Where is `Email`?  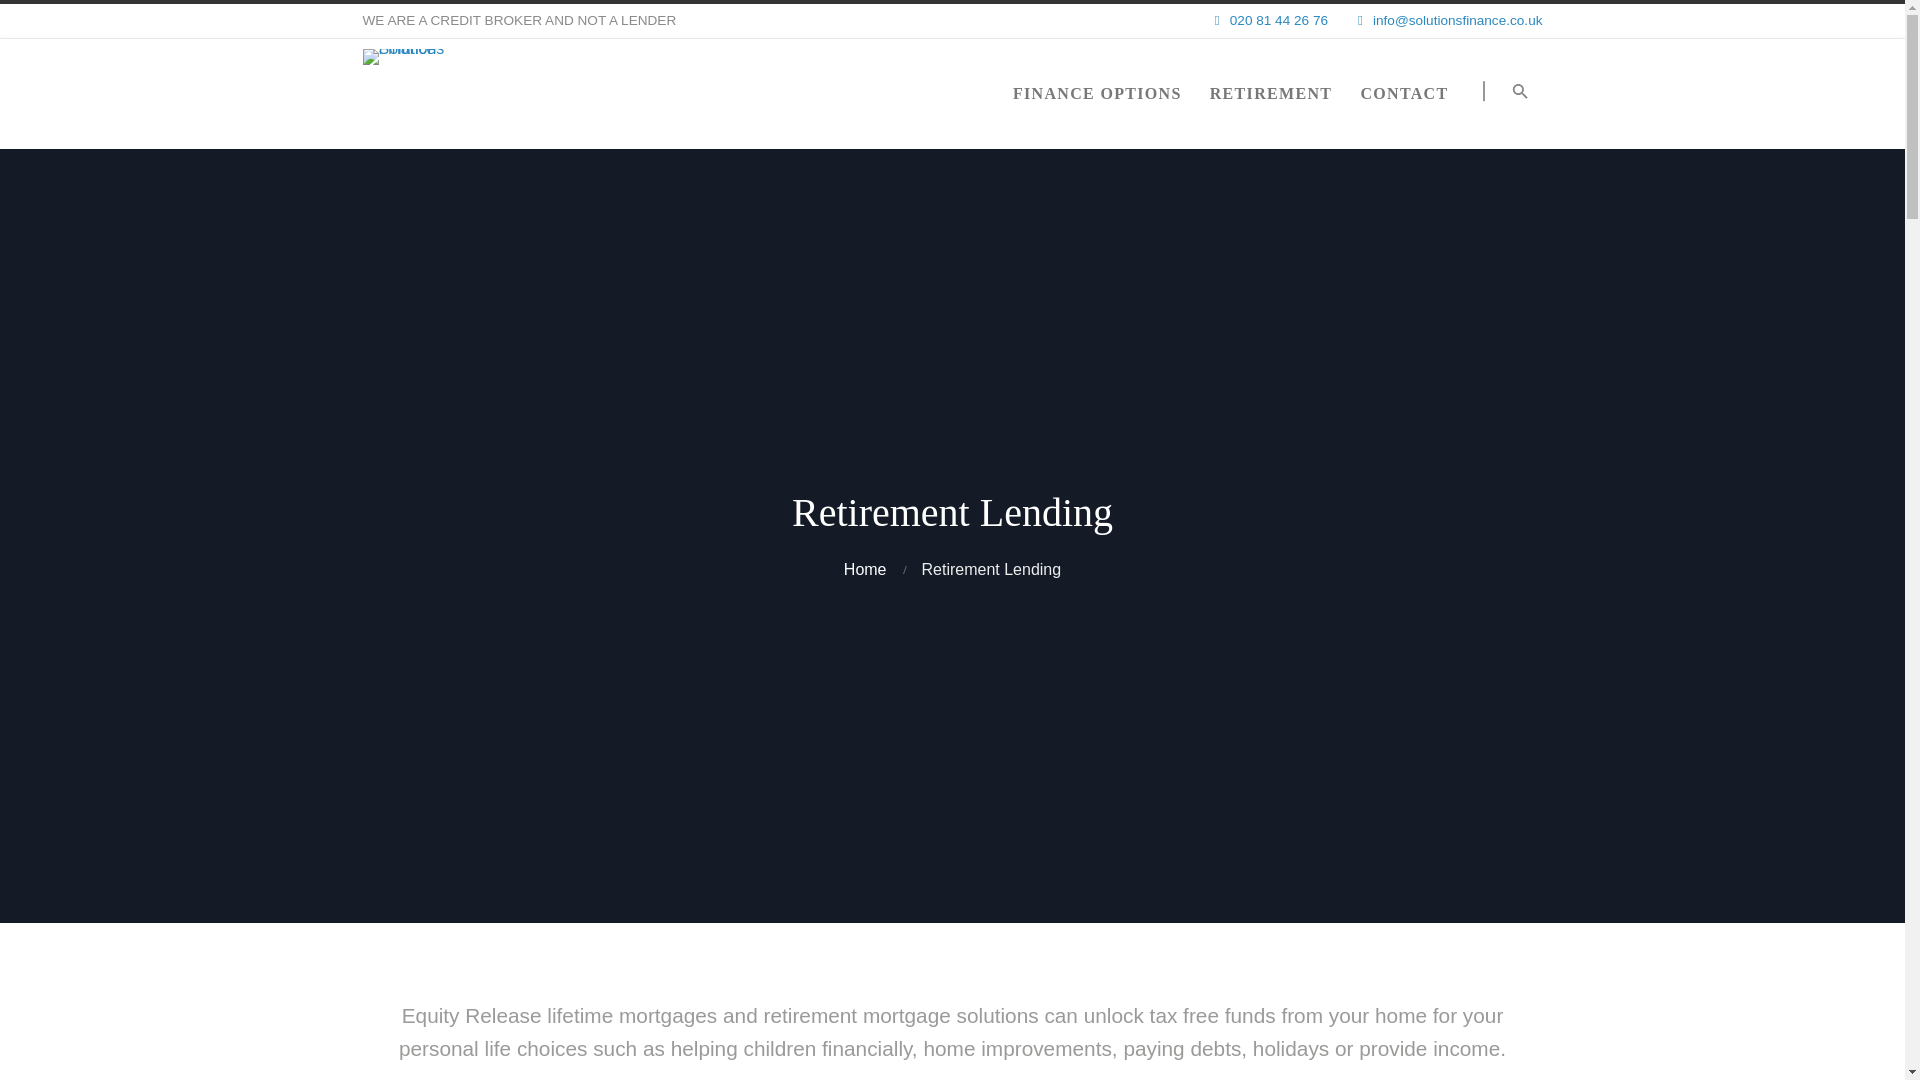 Email is located at coordinates (1444, 20).